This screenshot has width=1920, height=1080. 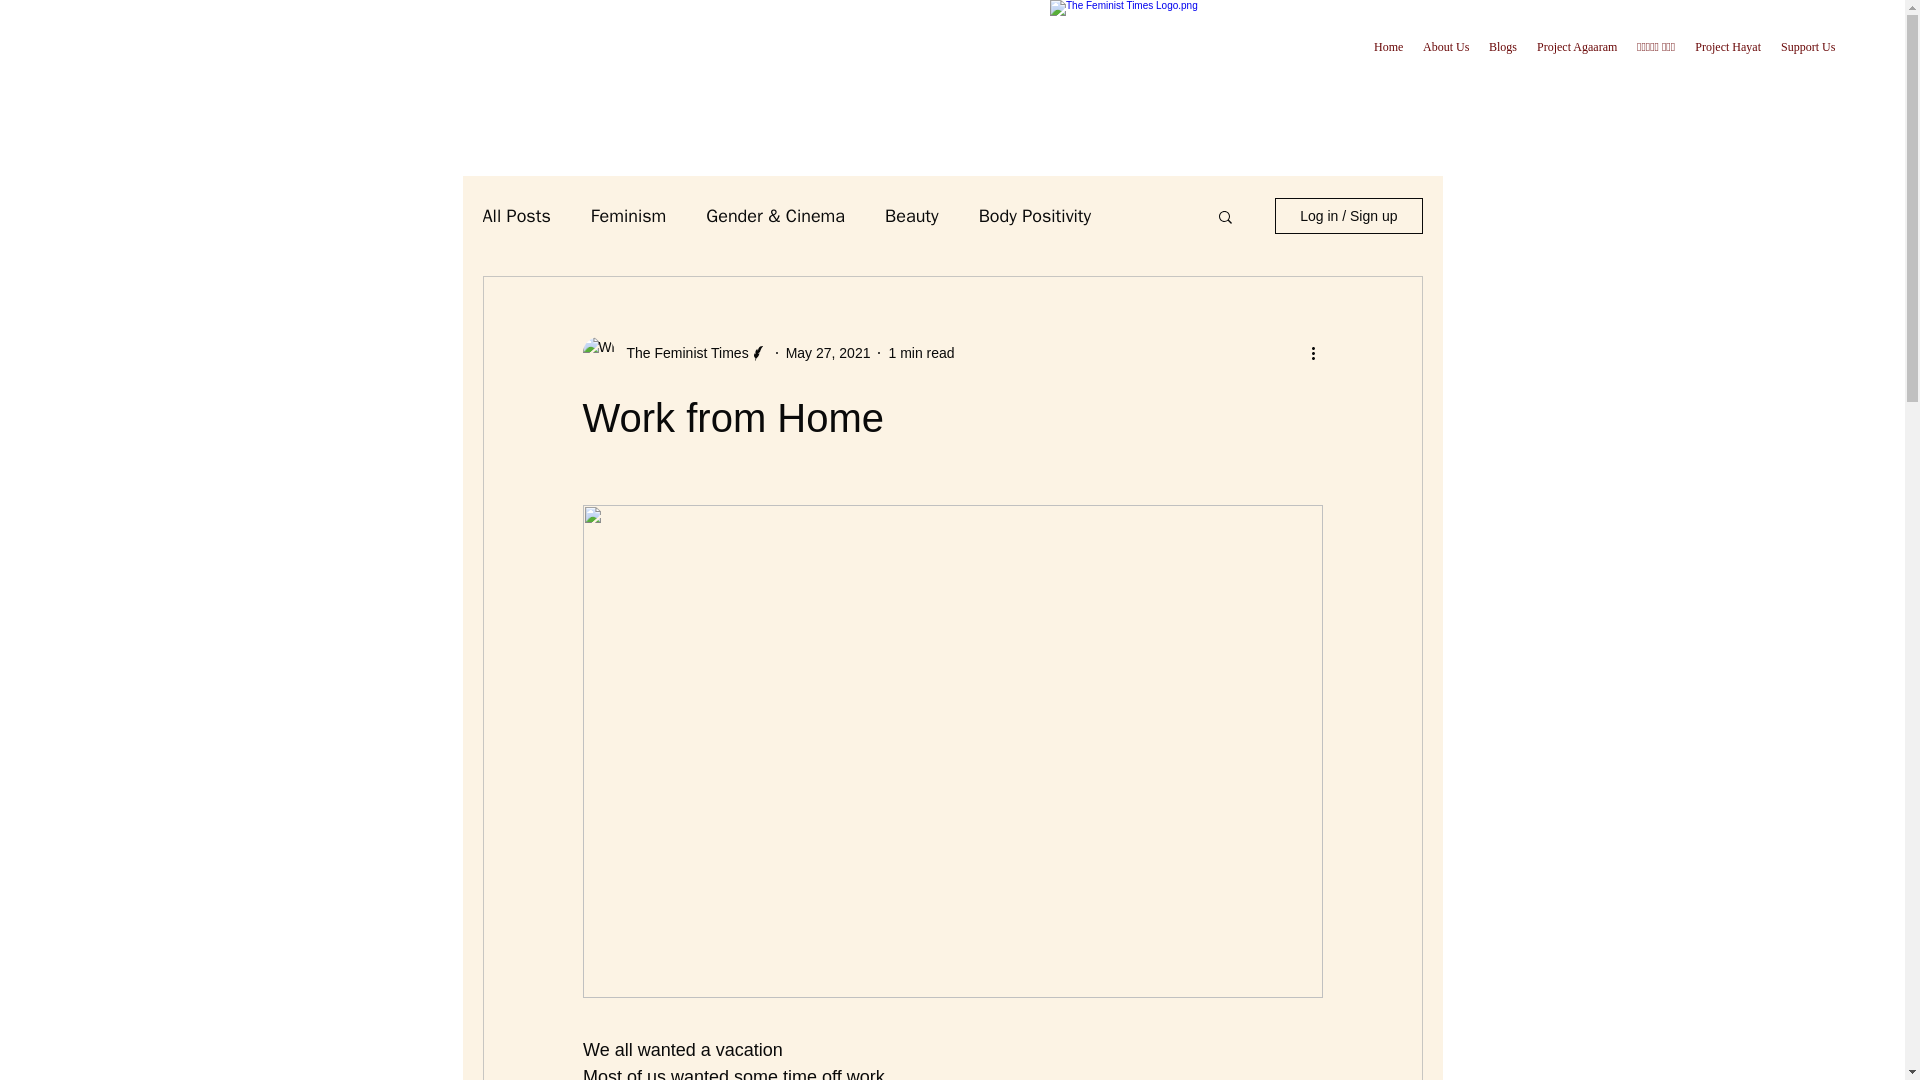 What do you see at coordinates (912, 216) in the screenshot?
I see `Beauty` at bounding box center [912, 216].